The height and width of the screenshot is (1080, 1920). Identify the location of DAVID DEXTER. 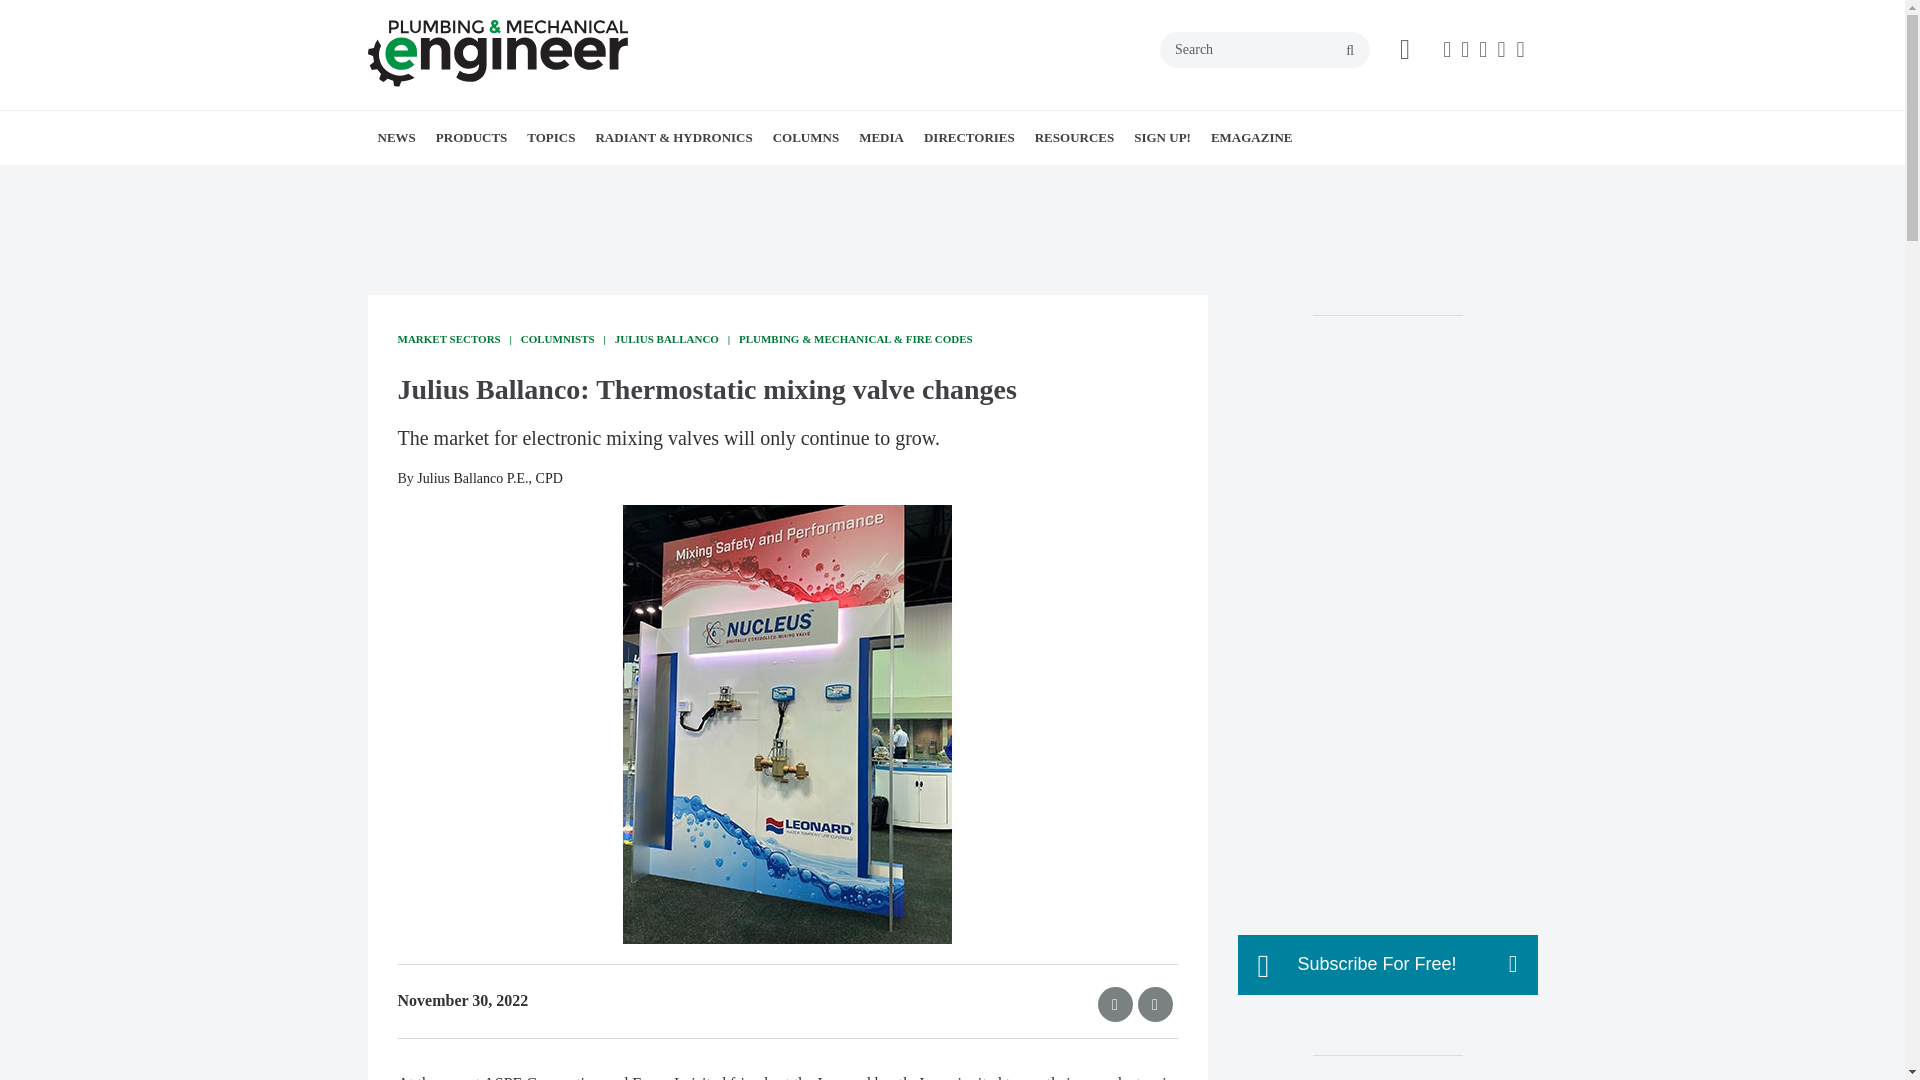
(896, 181).